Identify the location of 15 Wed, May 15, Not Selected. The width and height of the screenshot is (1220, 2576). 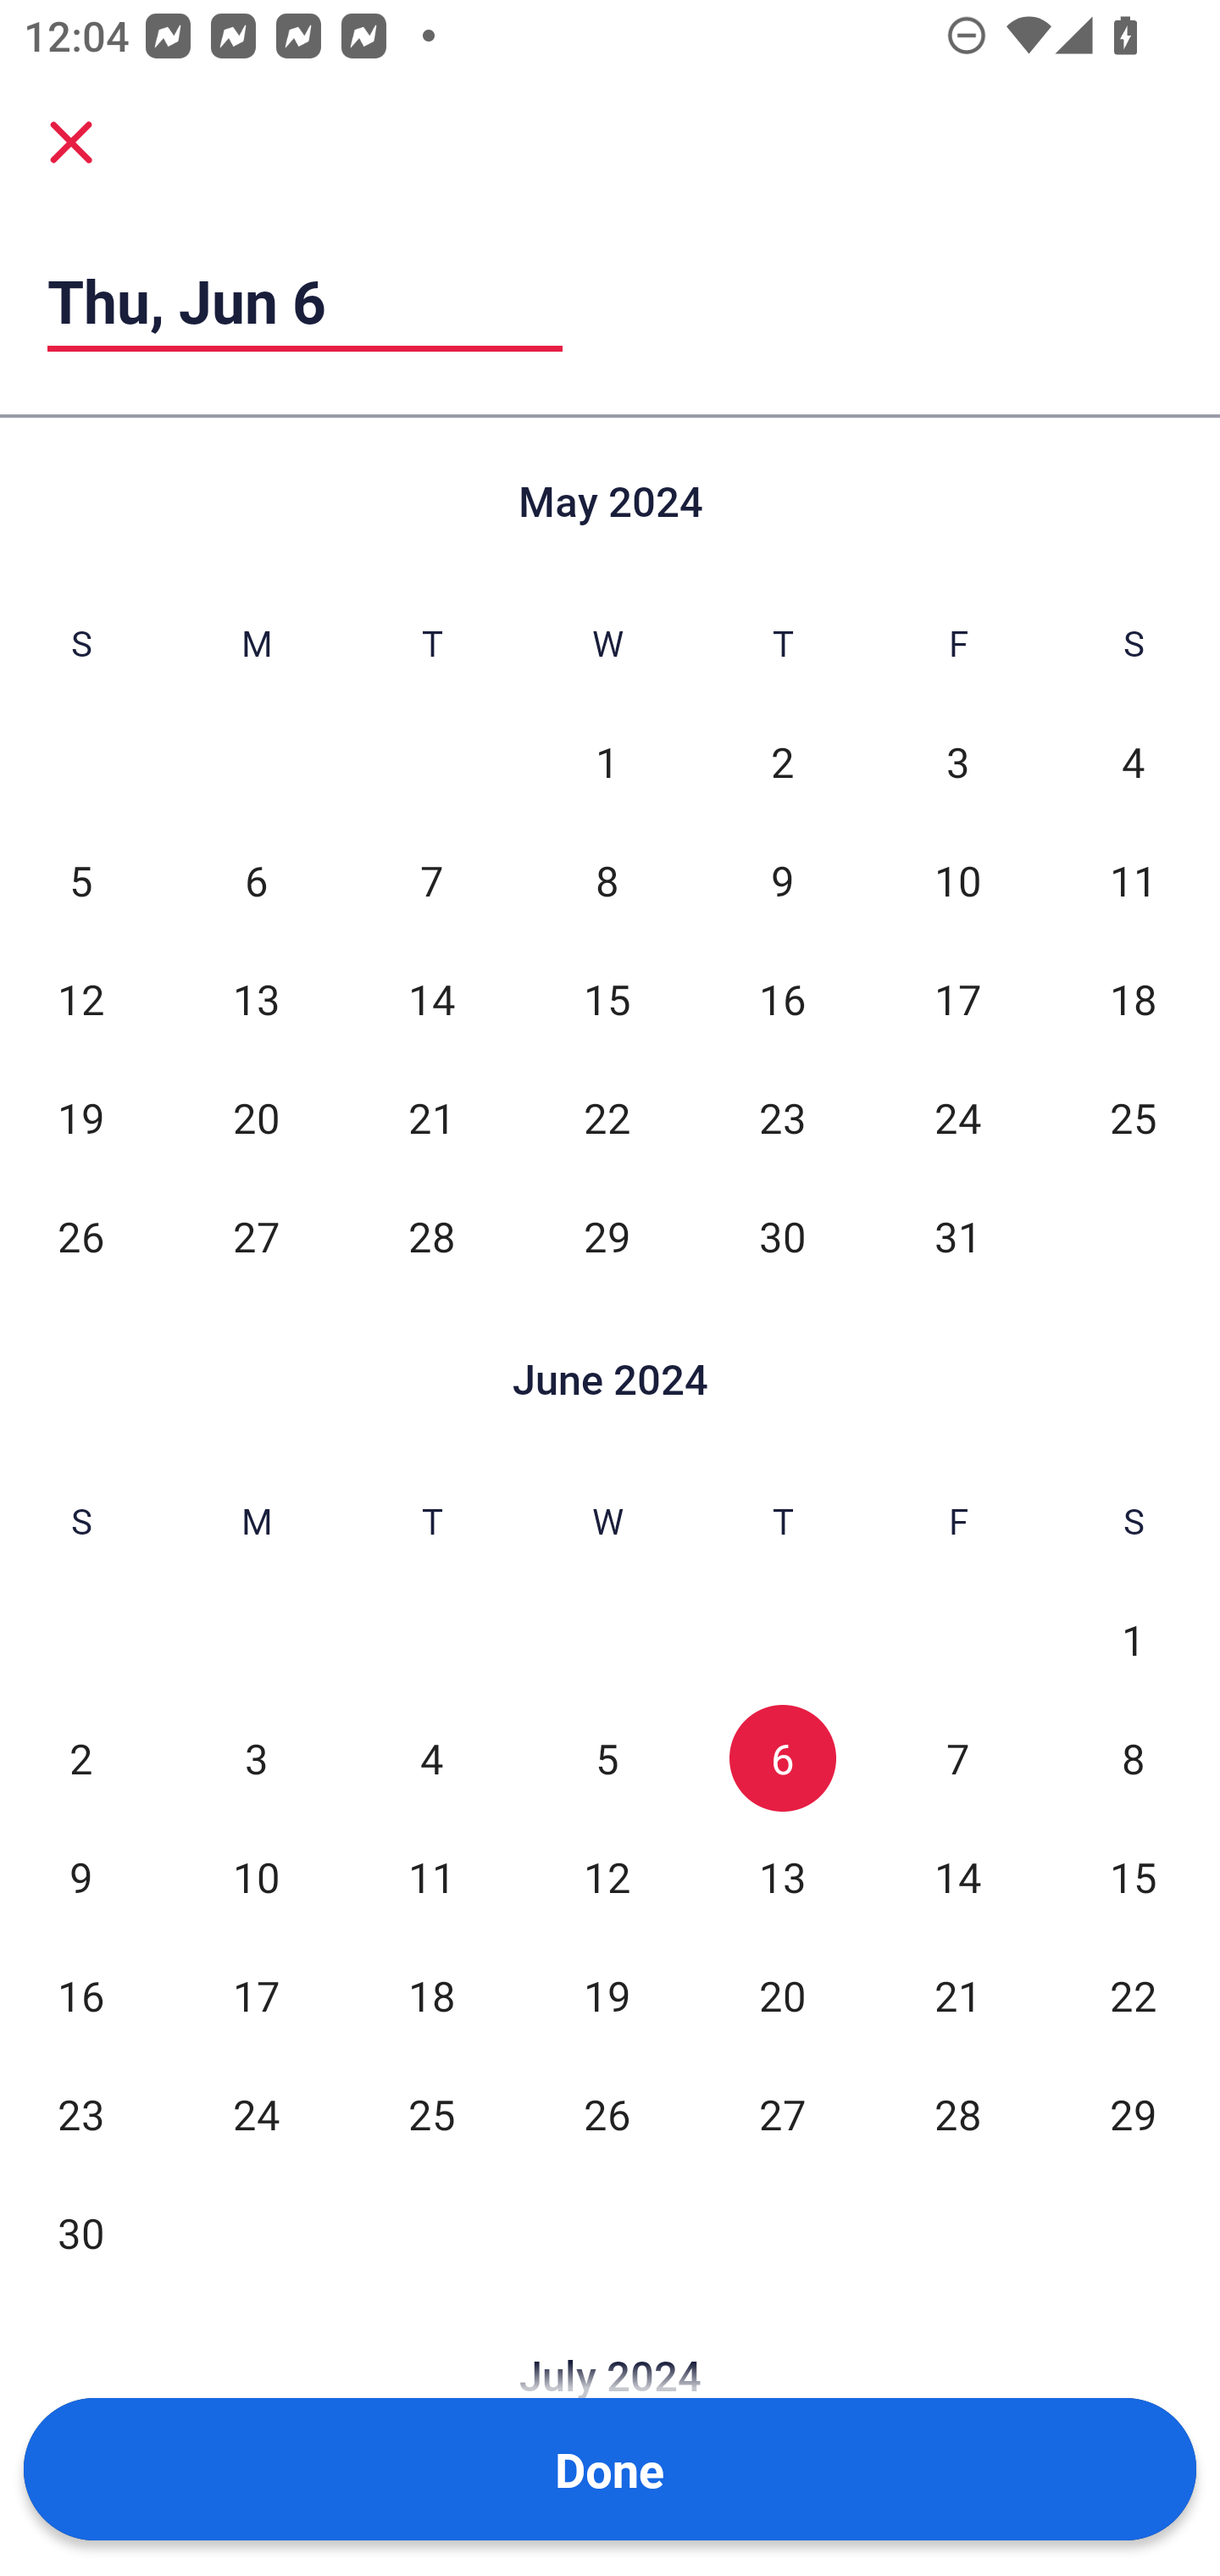
(607, 999).